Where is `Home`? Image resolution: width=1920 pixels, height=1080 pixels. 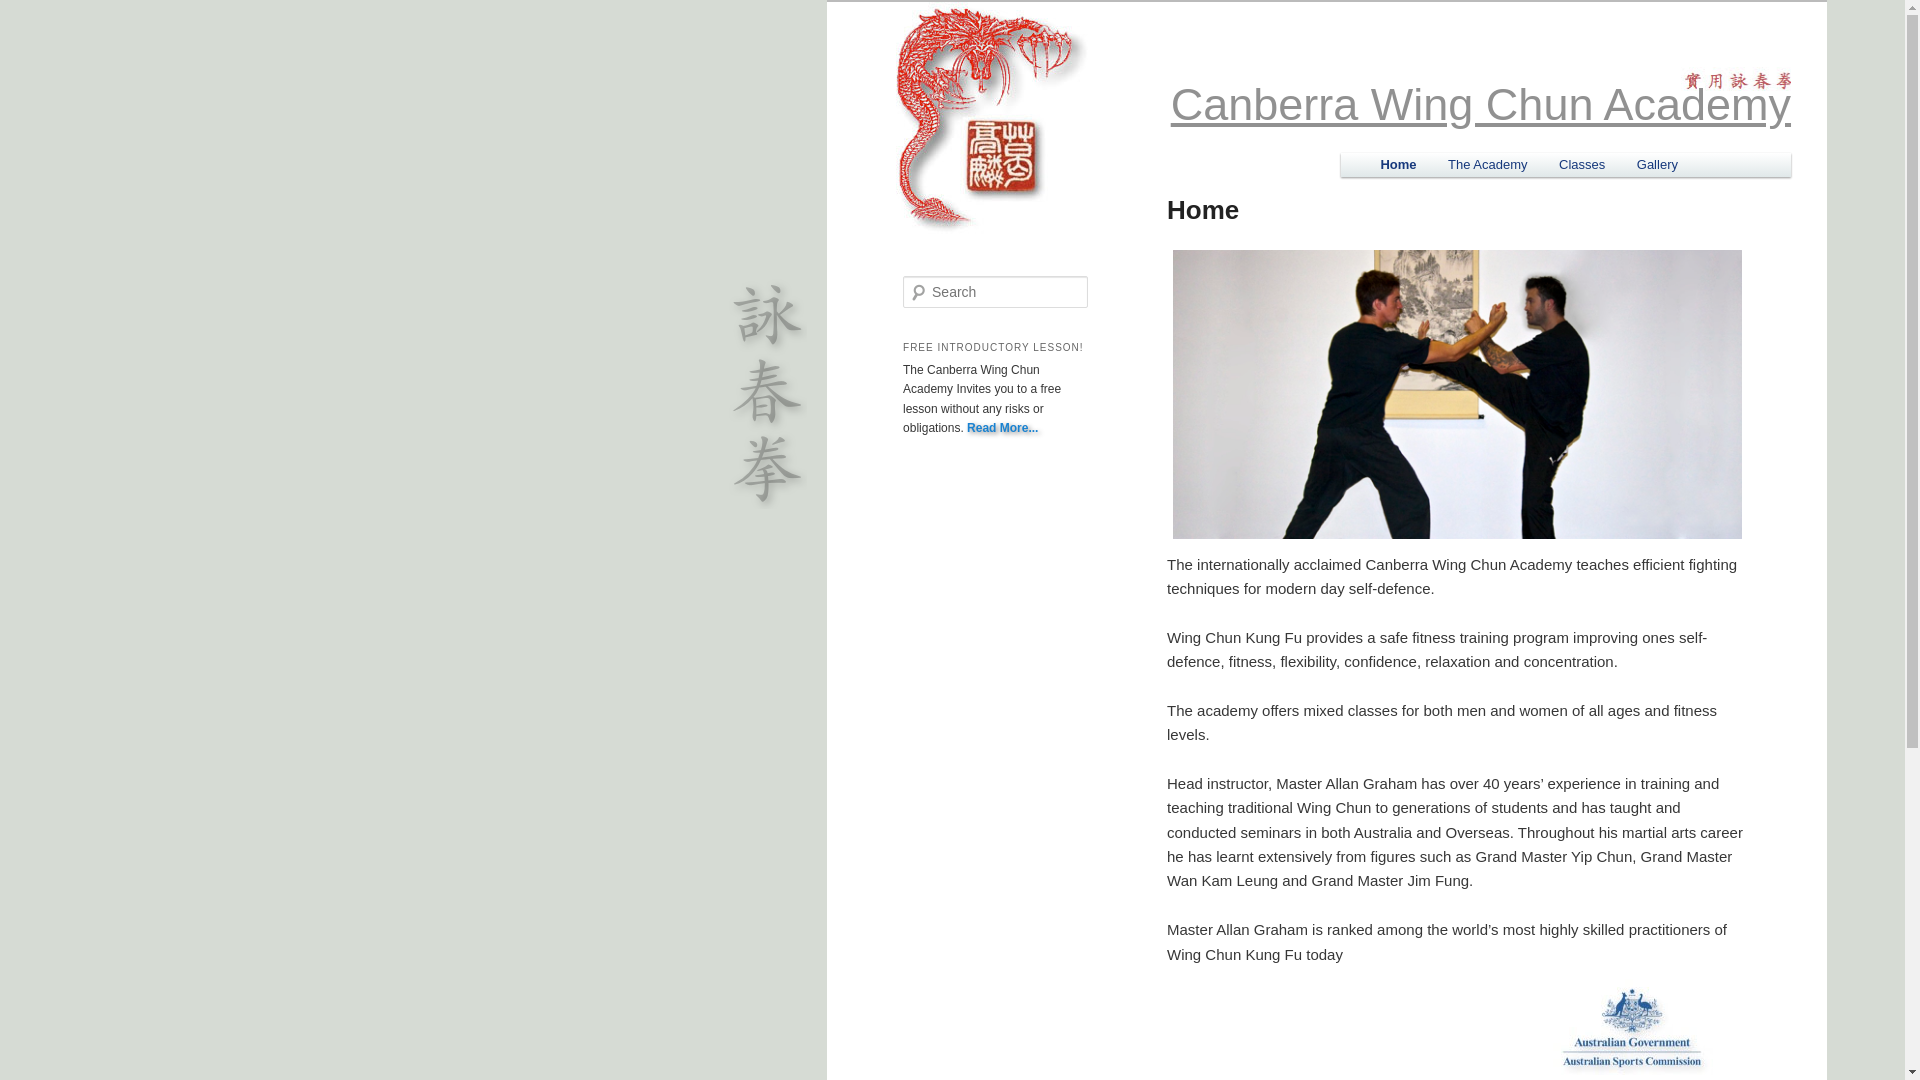 Home is located at coordinates (1399, 164).